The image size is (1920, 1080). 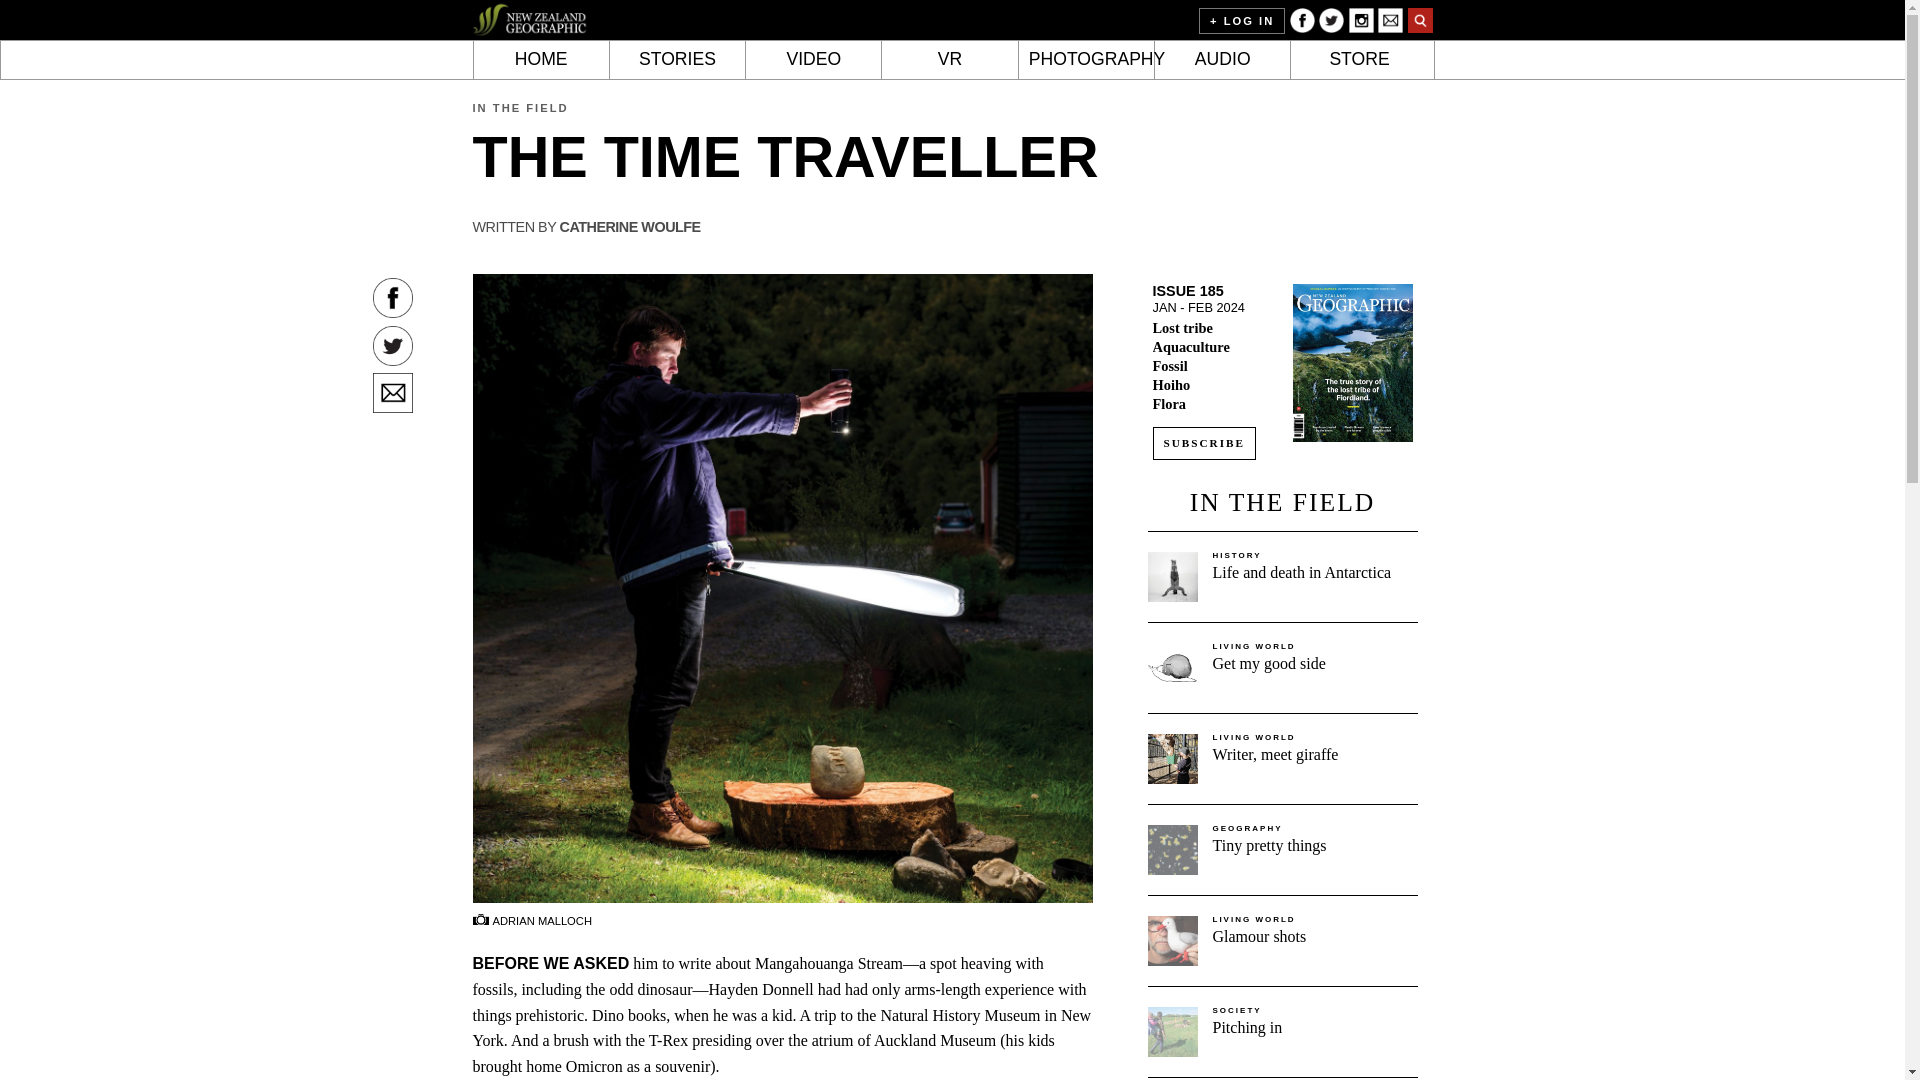 I want to click on STORIES, so click(x=678, y=60).